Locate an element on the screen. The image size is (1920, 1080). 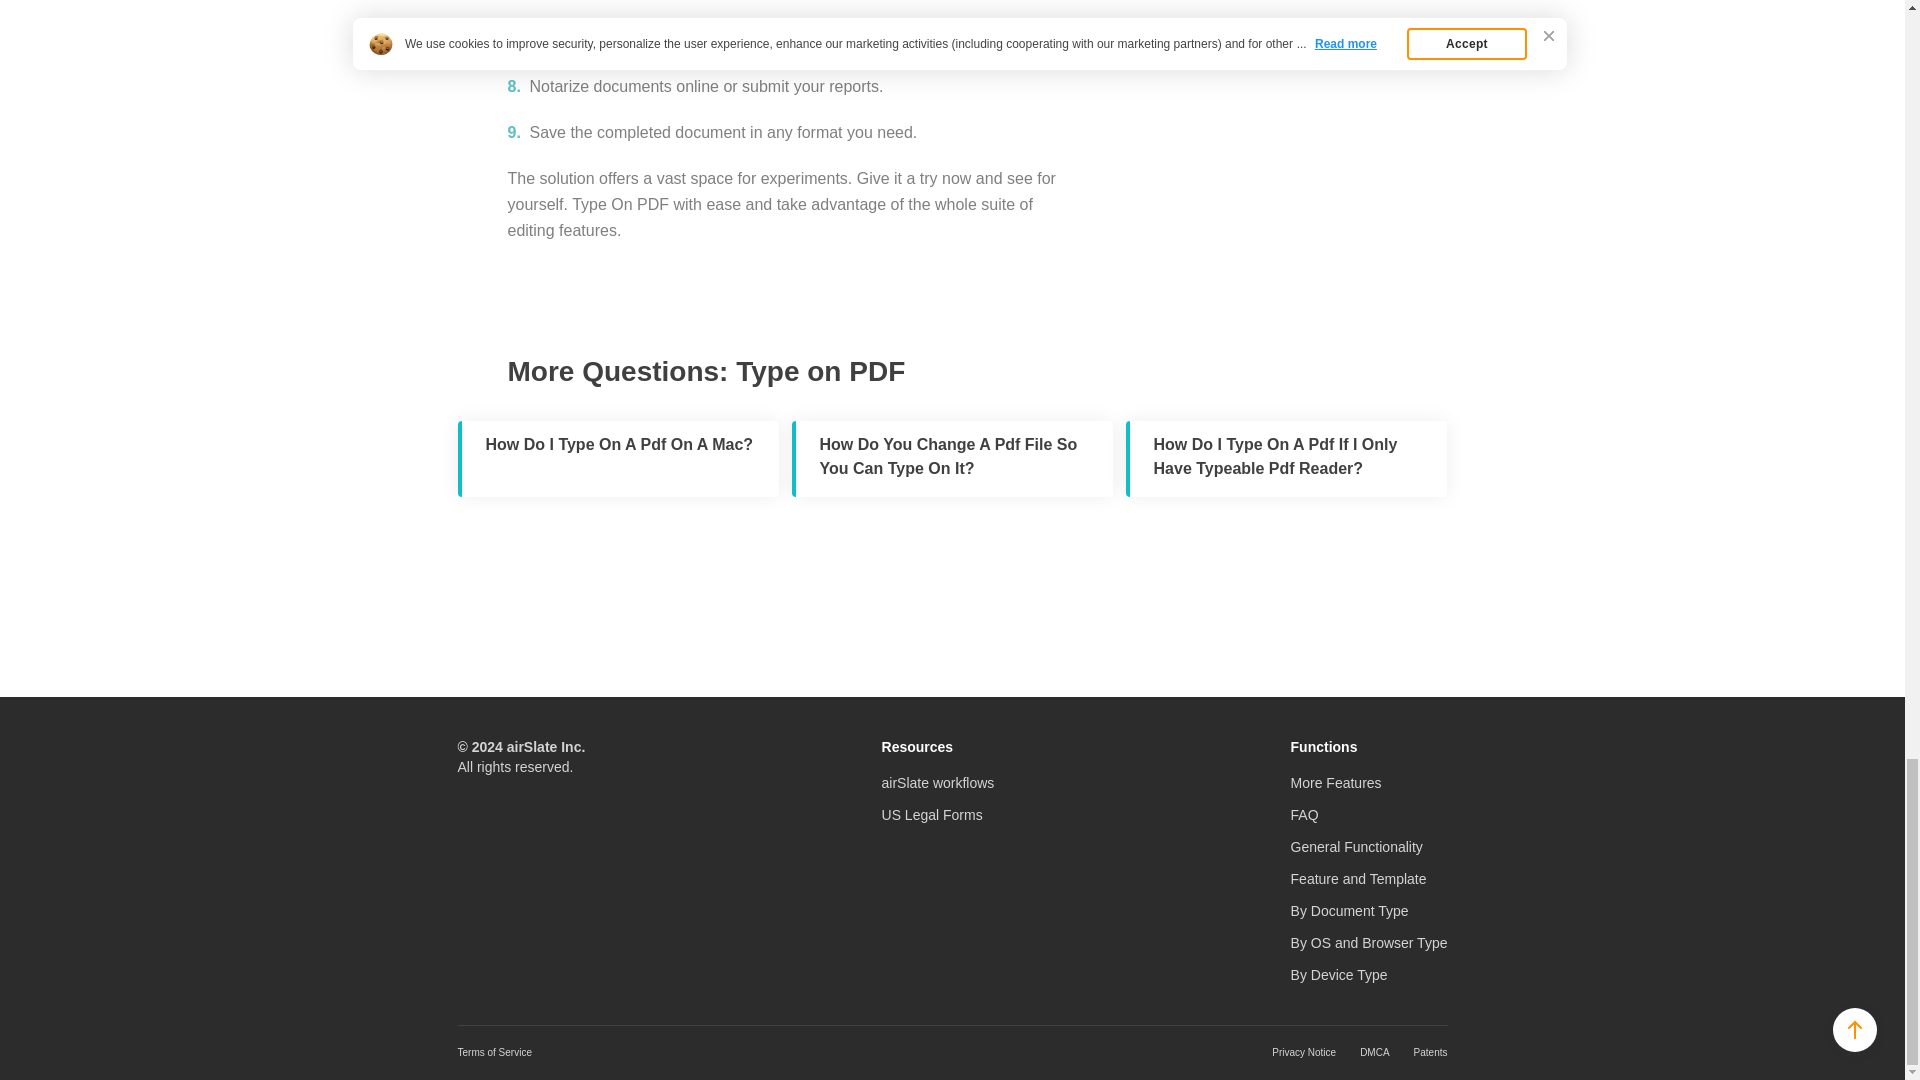
By Document Type is located at coordinates (1350, 910).